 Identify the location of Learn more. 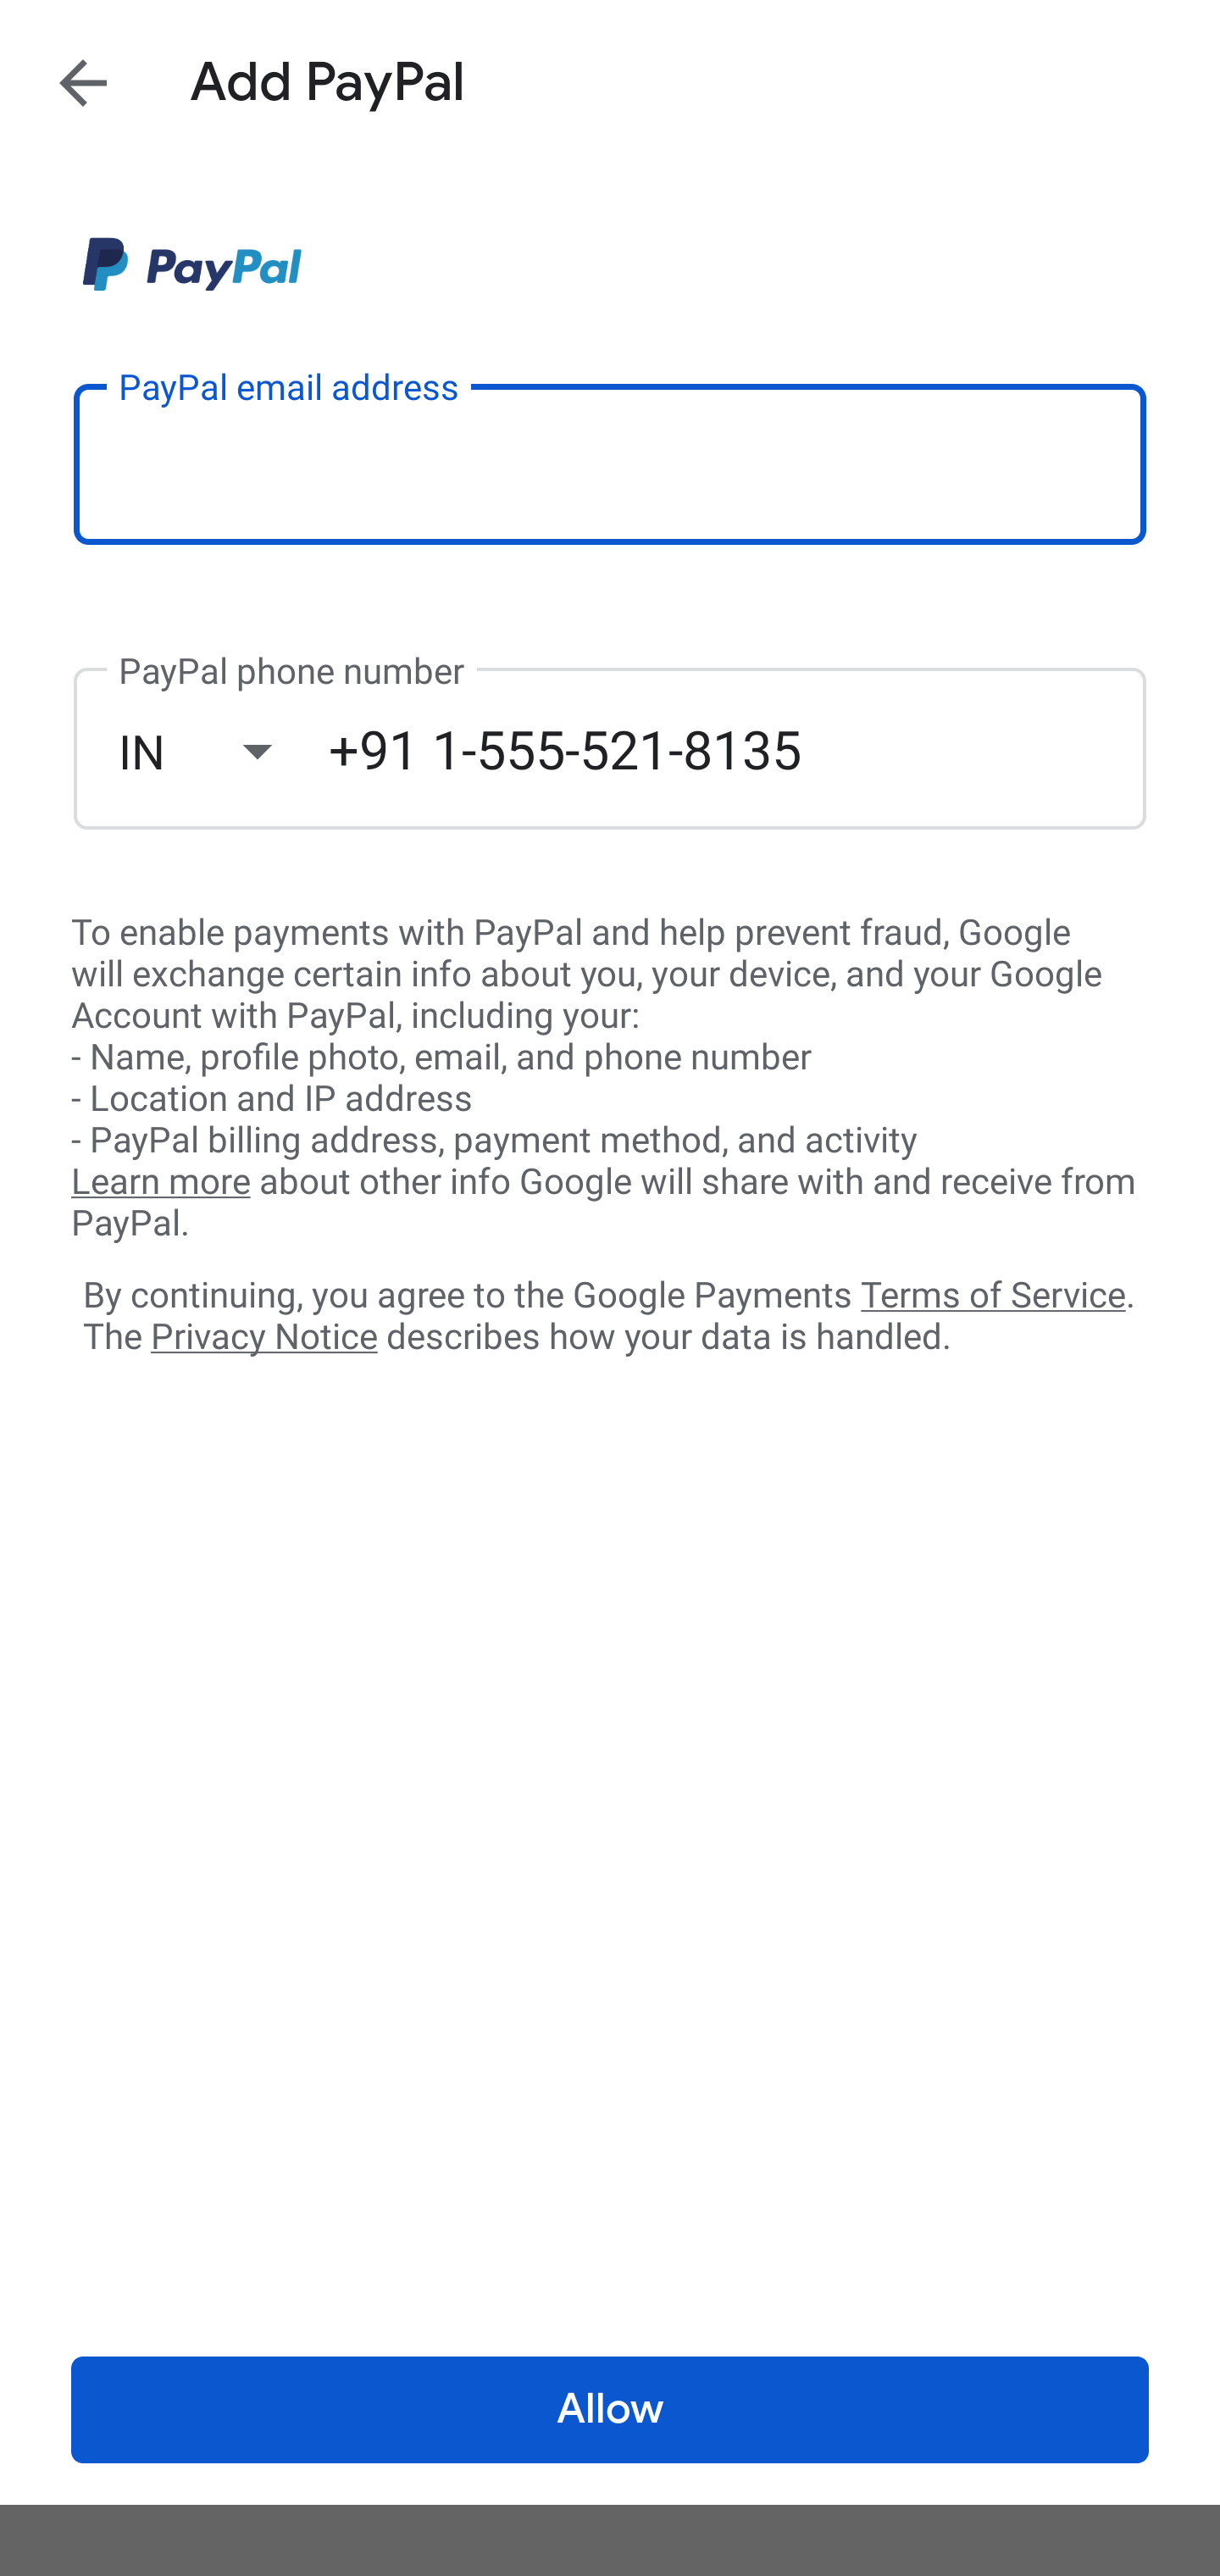
(160, 1182).